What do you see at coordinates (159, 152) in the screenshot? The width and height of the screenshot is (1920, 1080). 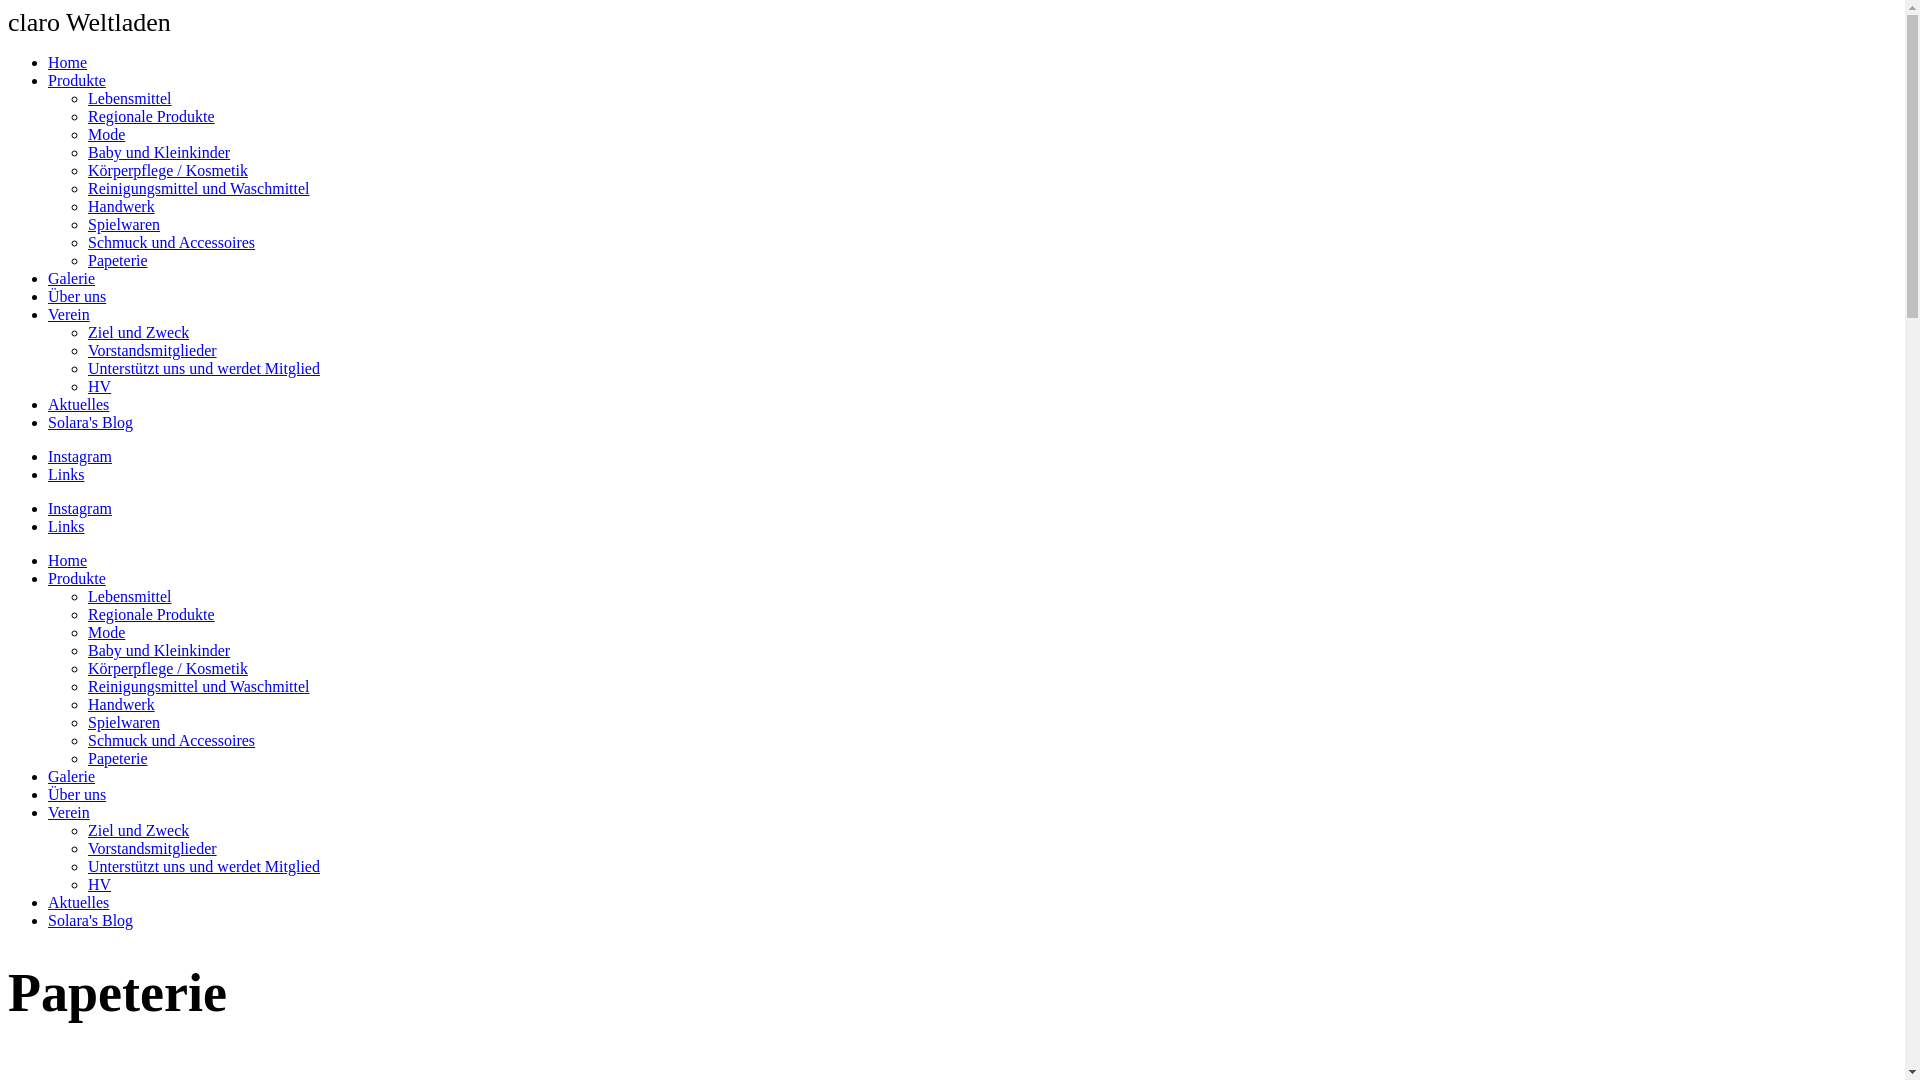 I see `Baby und Kleinkinder` at bounding box center [159, 152].